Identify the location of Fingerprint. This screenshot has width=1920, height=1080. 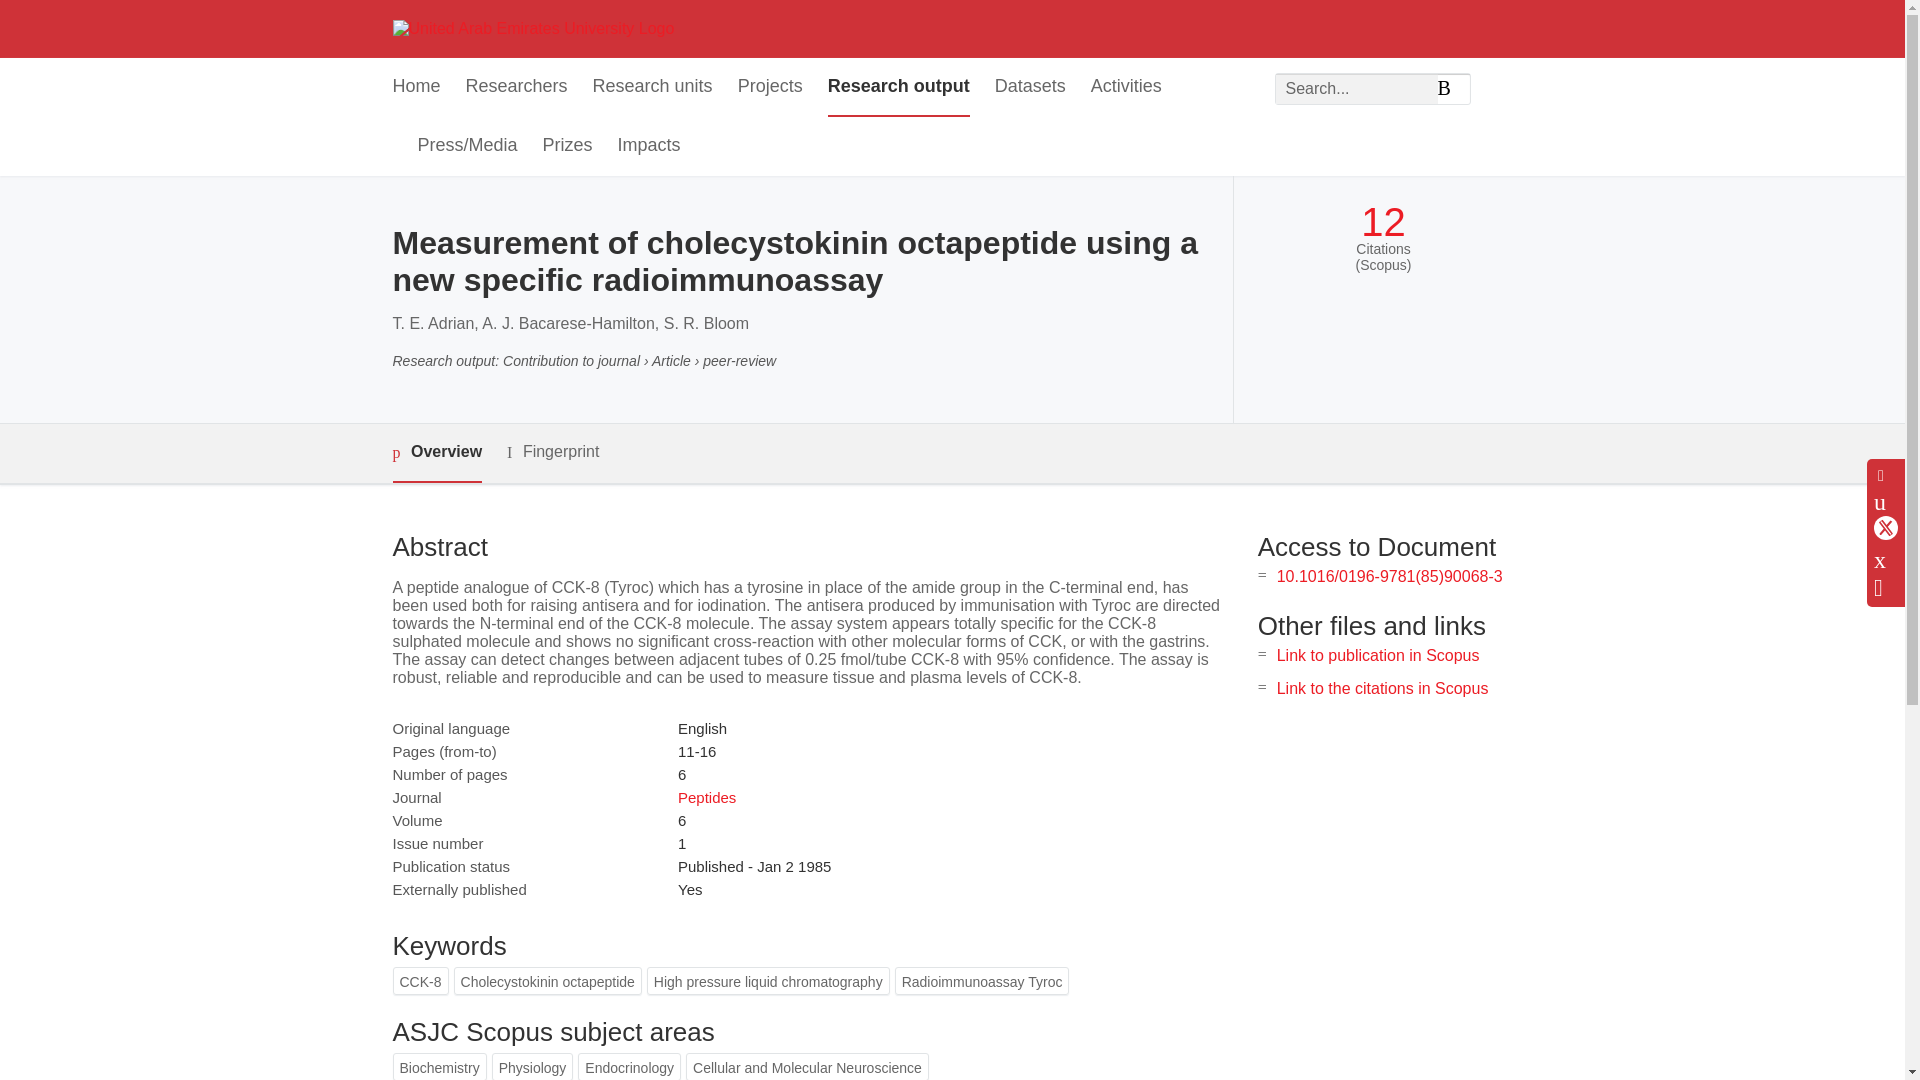
(552, 452).